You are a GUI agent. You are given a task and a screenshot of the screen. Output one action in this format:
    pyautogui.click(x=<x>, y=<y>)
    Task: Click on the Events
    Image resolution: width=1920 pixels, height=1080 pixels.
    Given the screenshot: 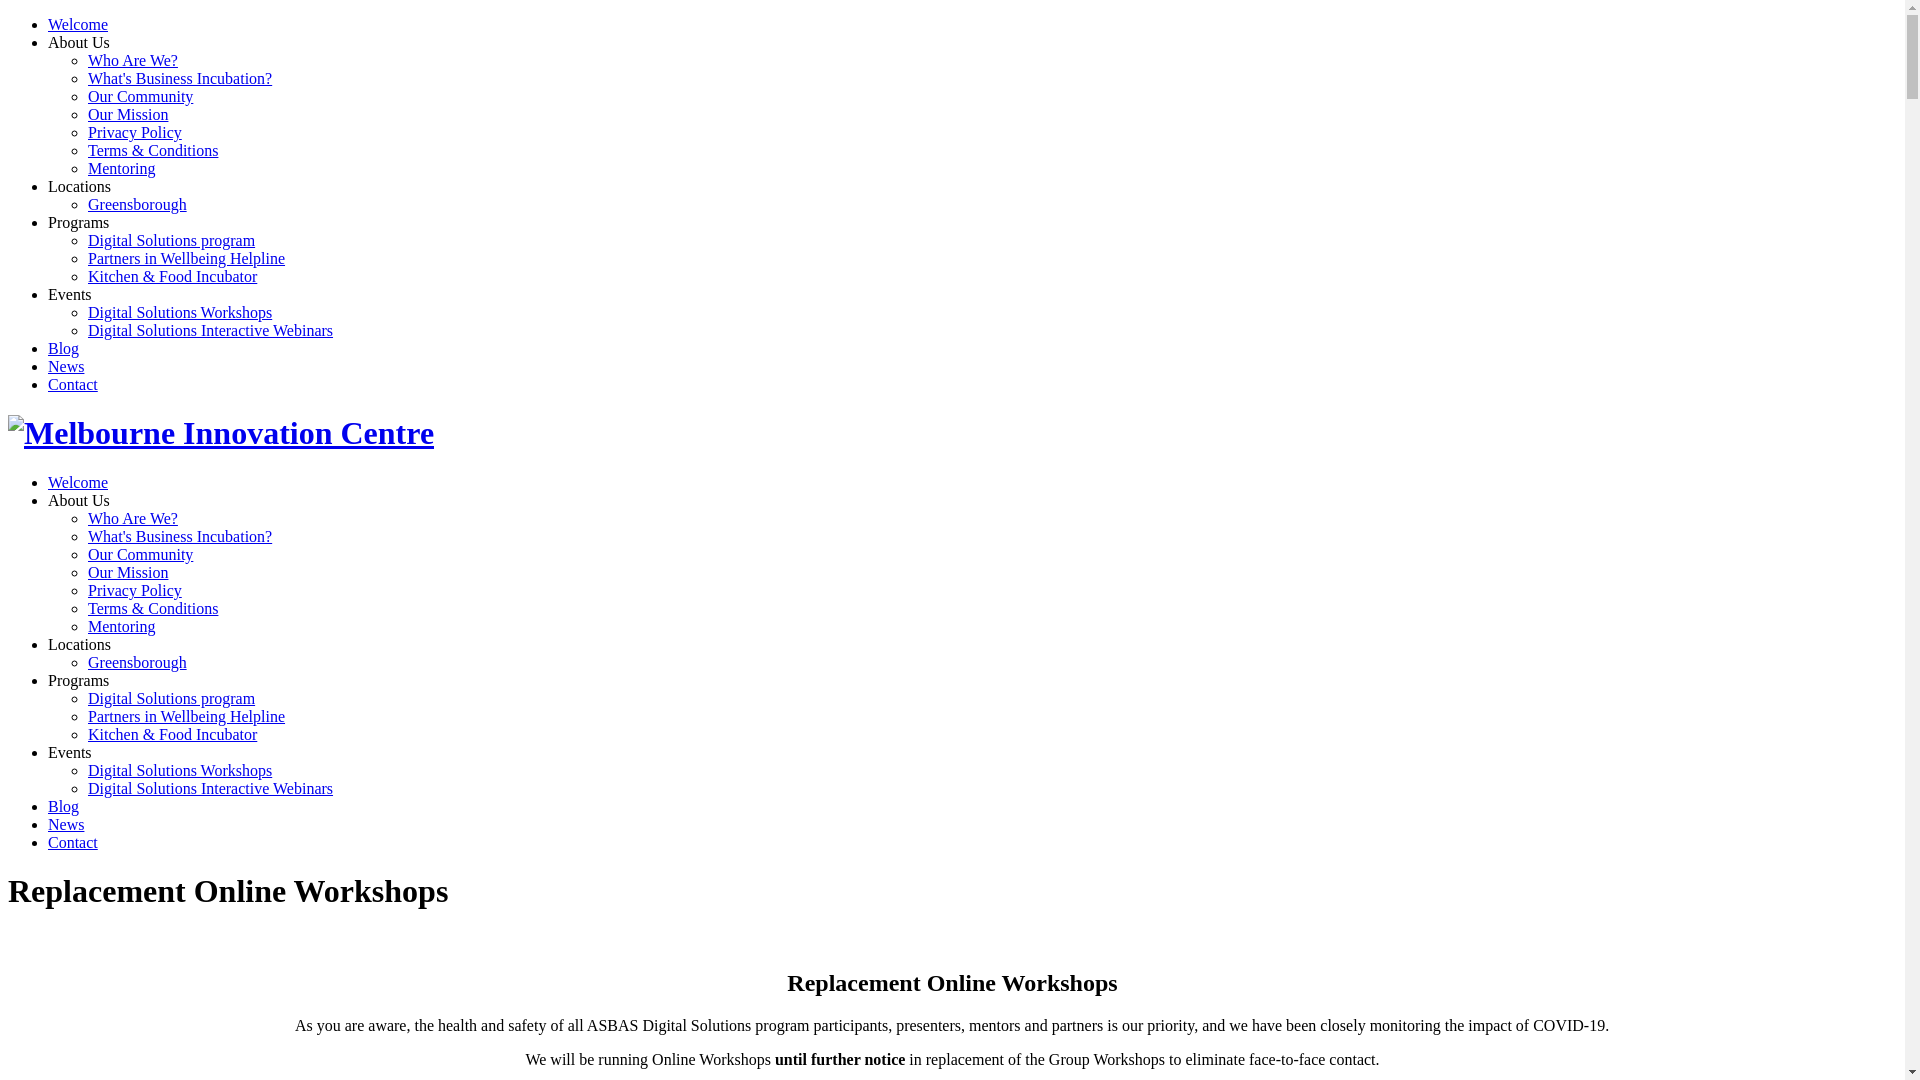 What is the action you would take?
    pyautogui.click(x=70, y=294)
    